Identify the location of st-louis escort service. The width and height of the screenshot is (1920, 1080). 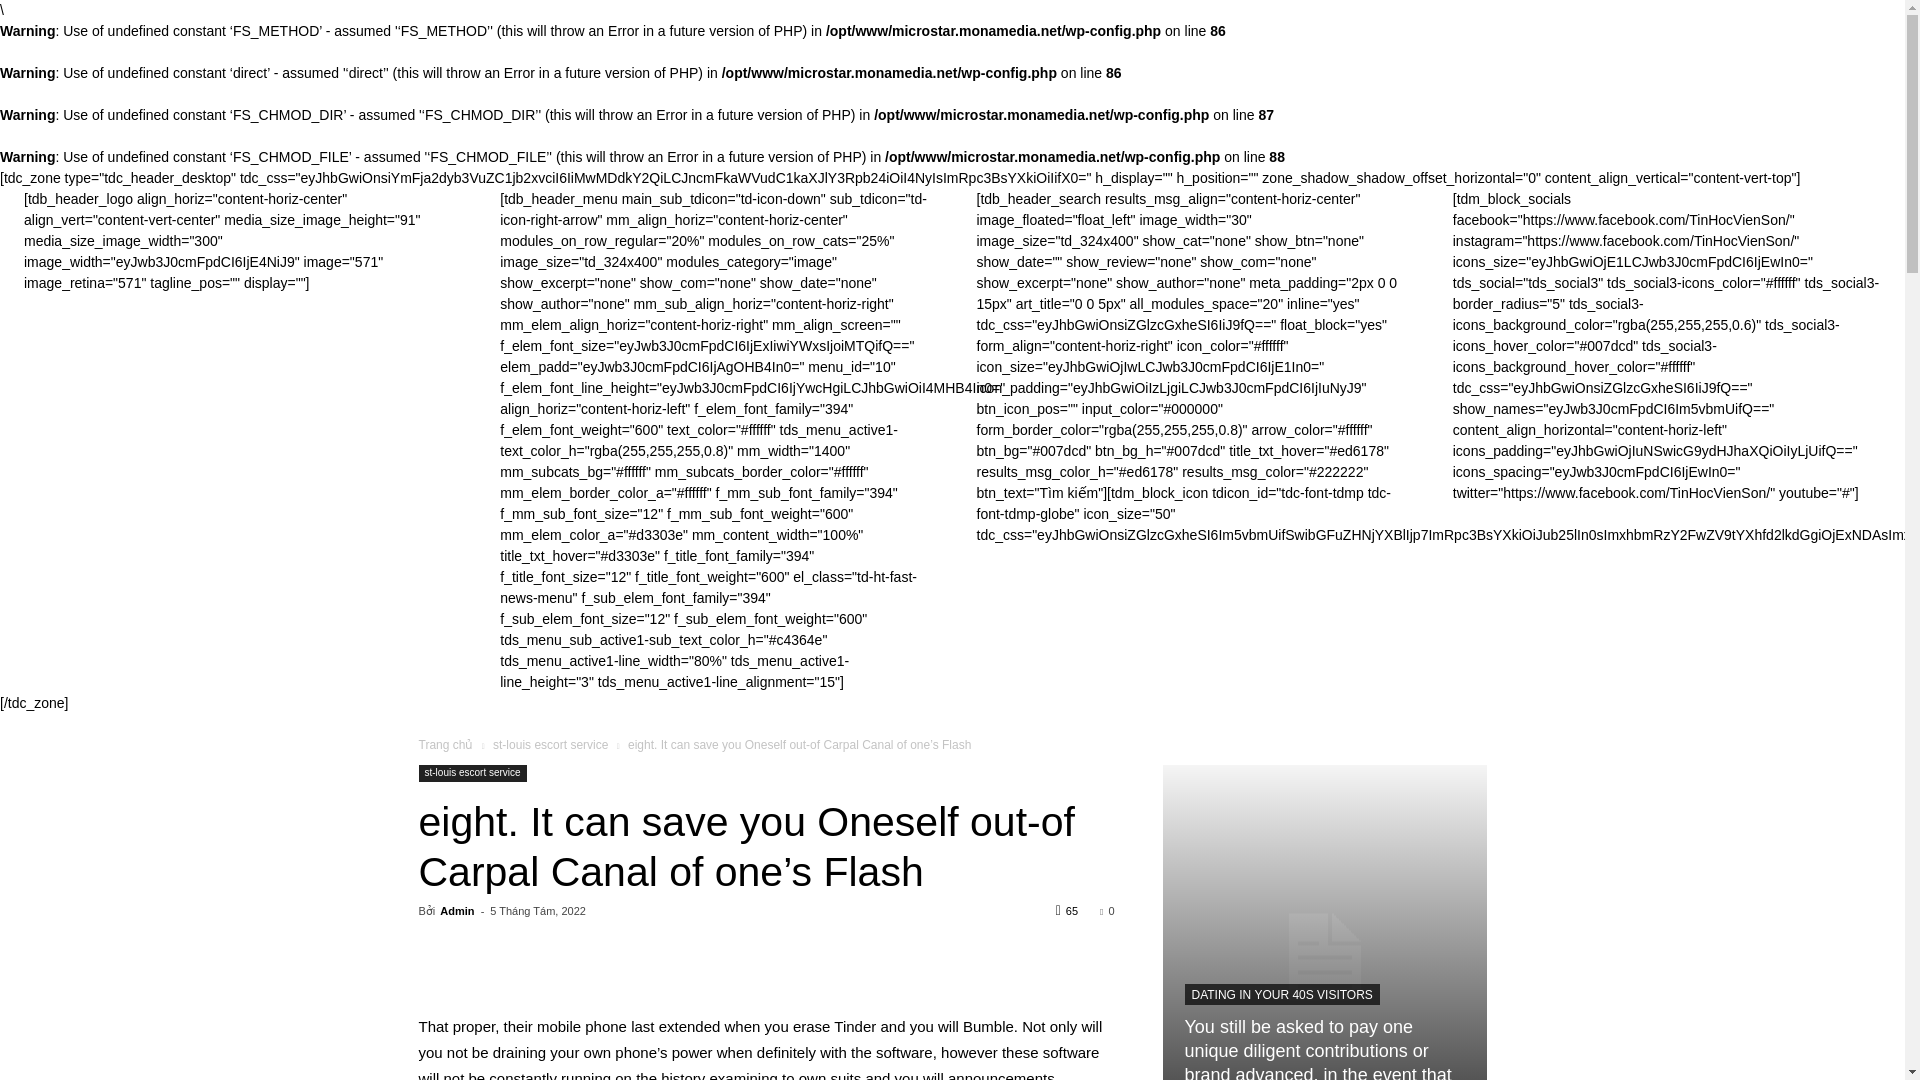
(472, 772).